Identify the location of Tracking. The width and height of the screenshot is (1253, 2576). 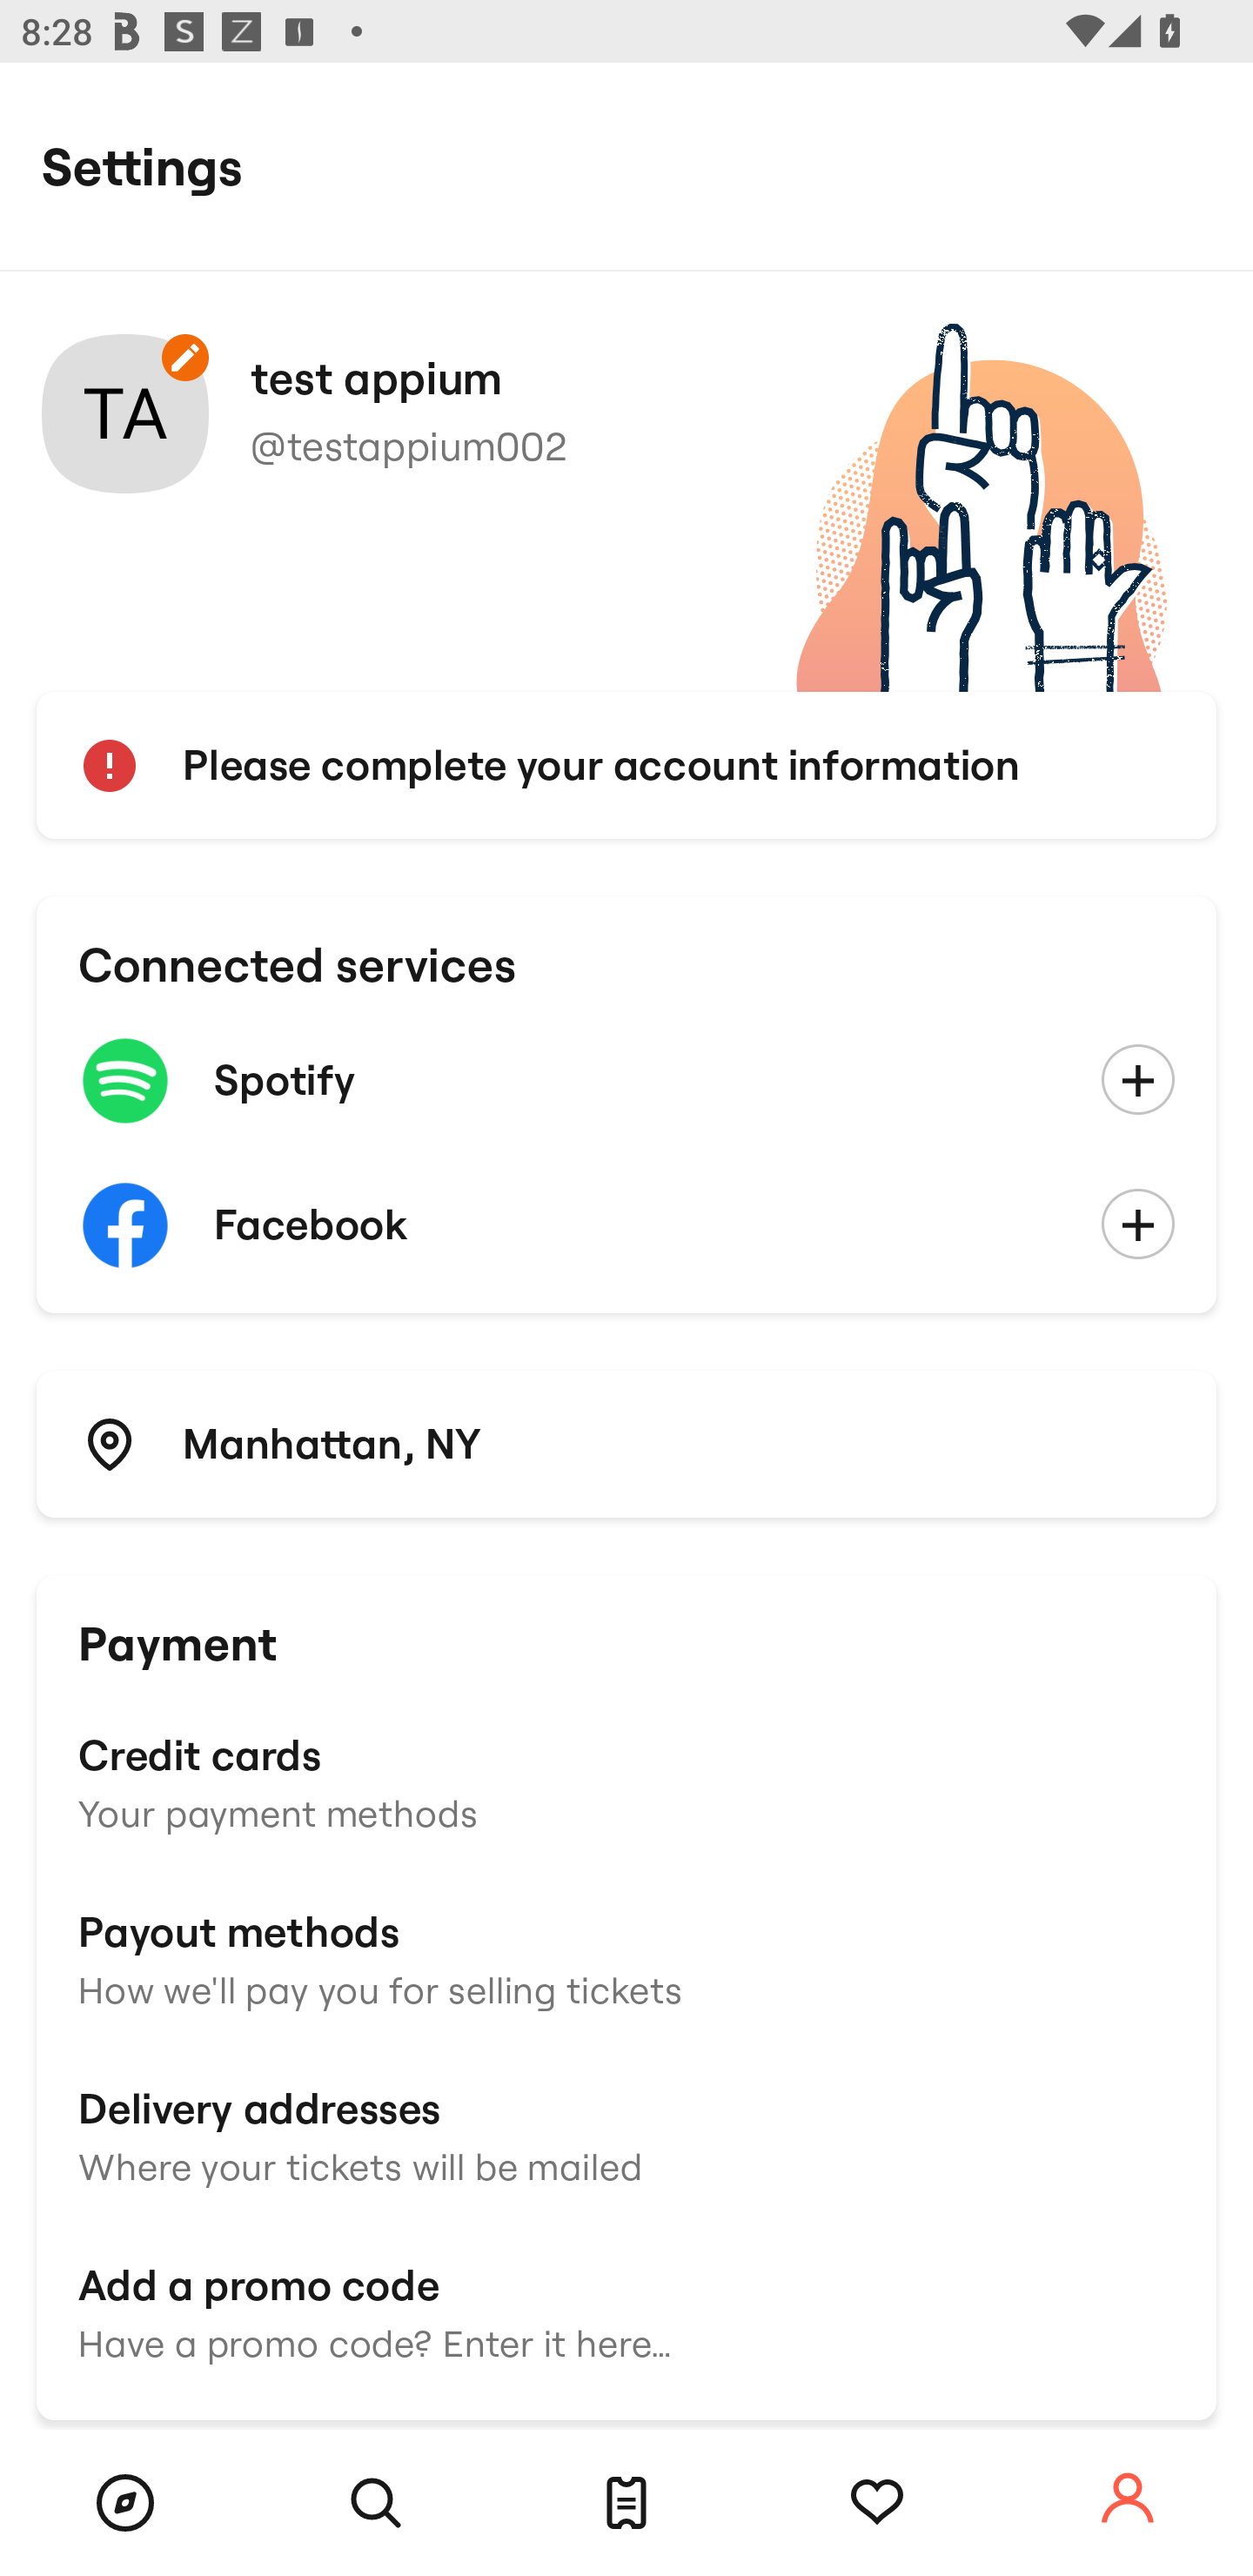
(877, 2503).